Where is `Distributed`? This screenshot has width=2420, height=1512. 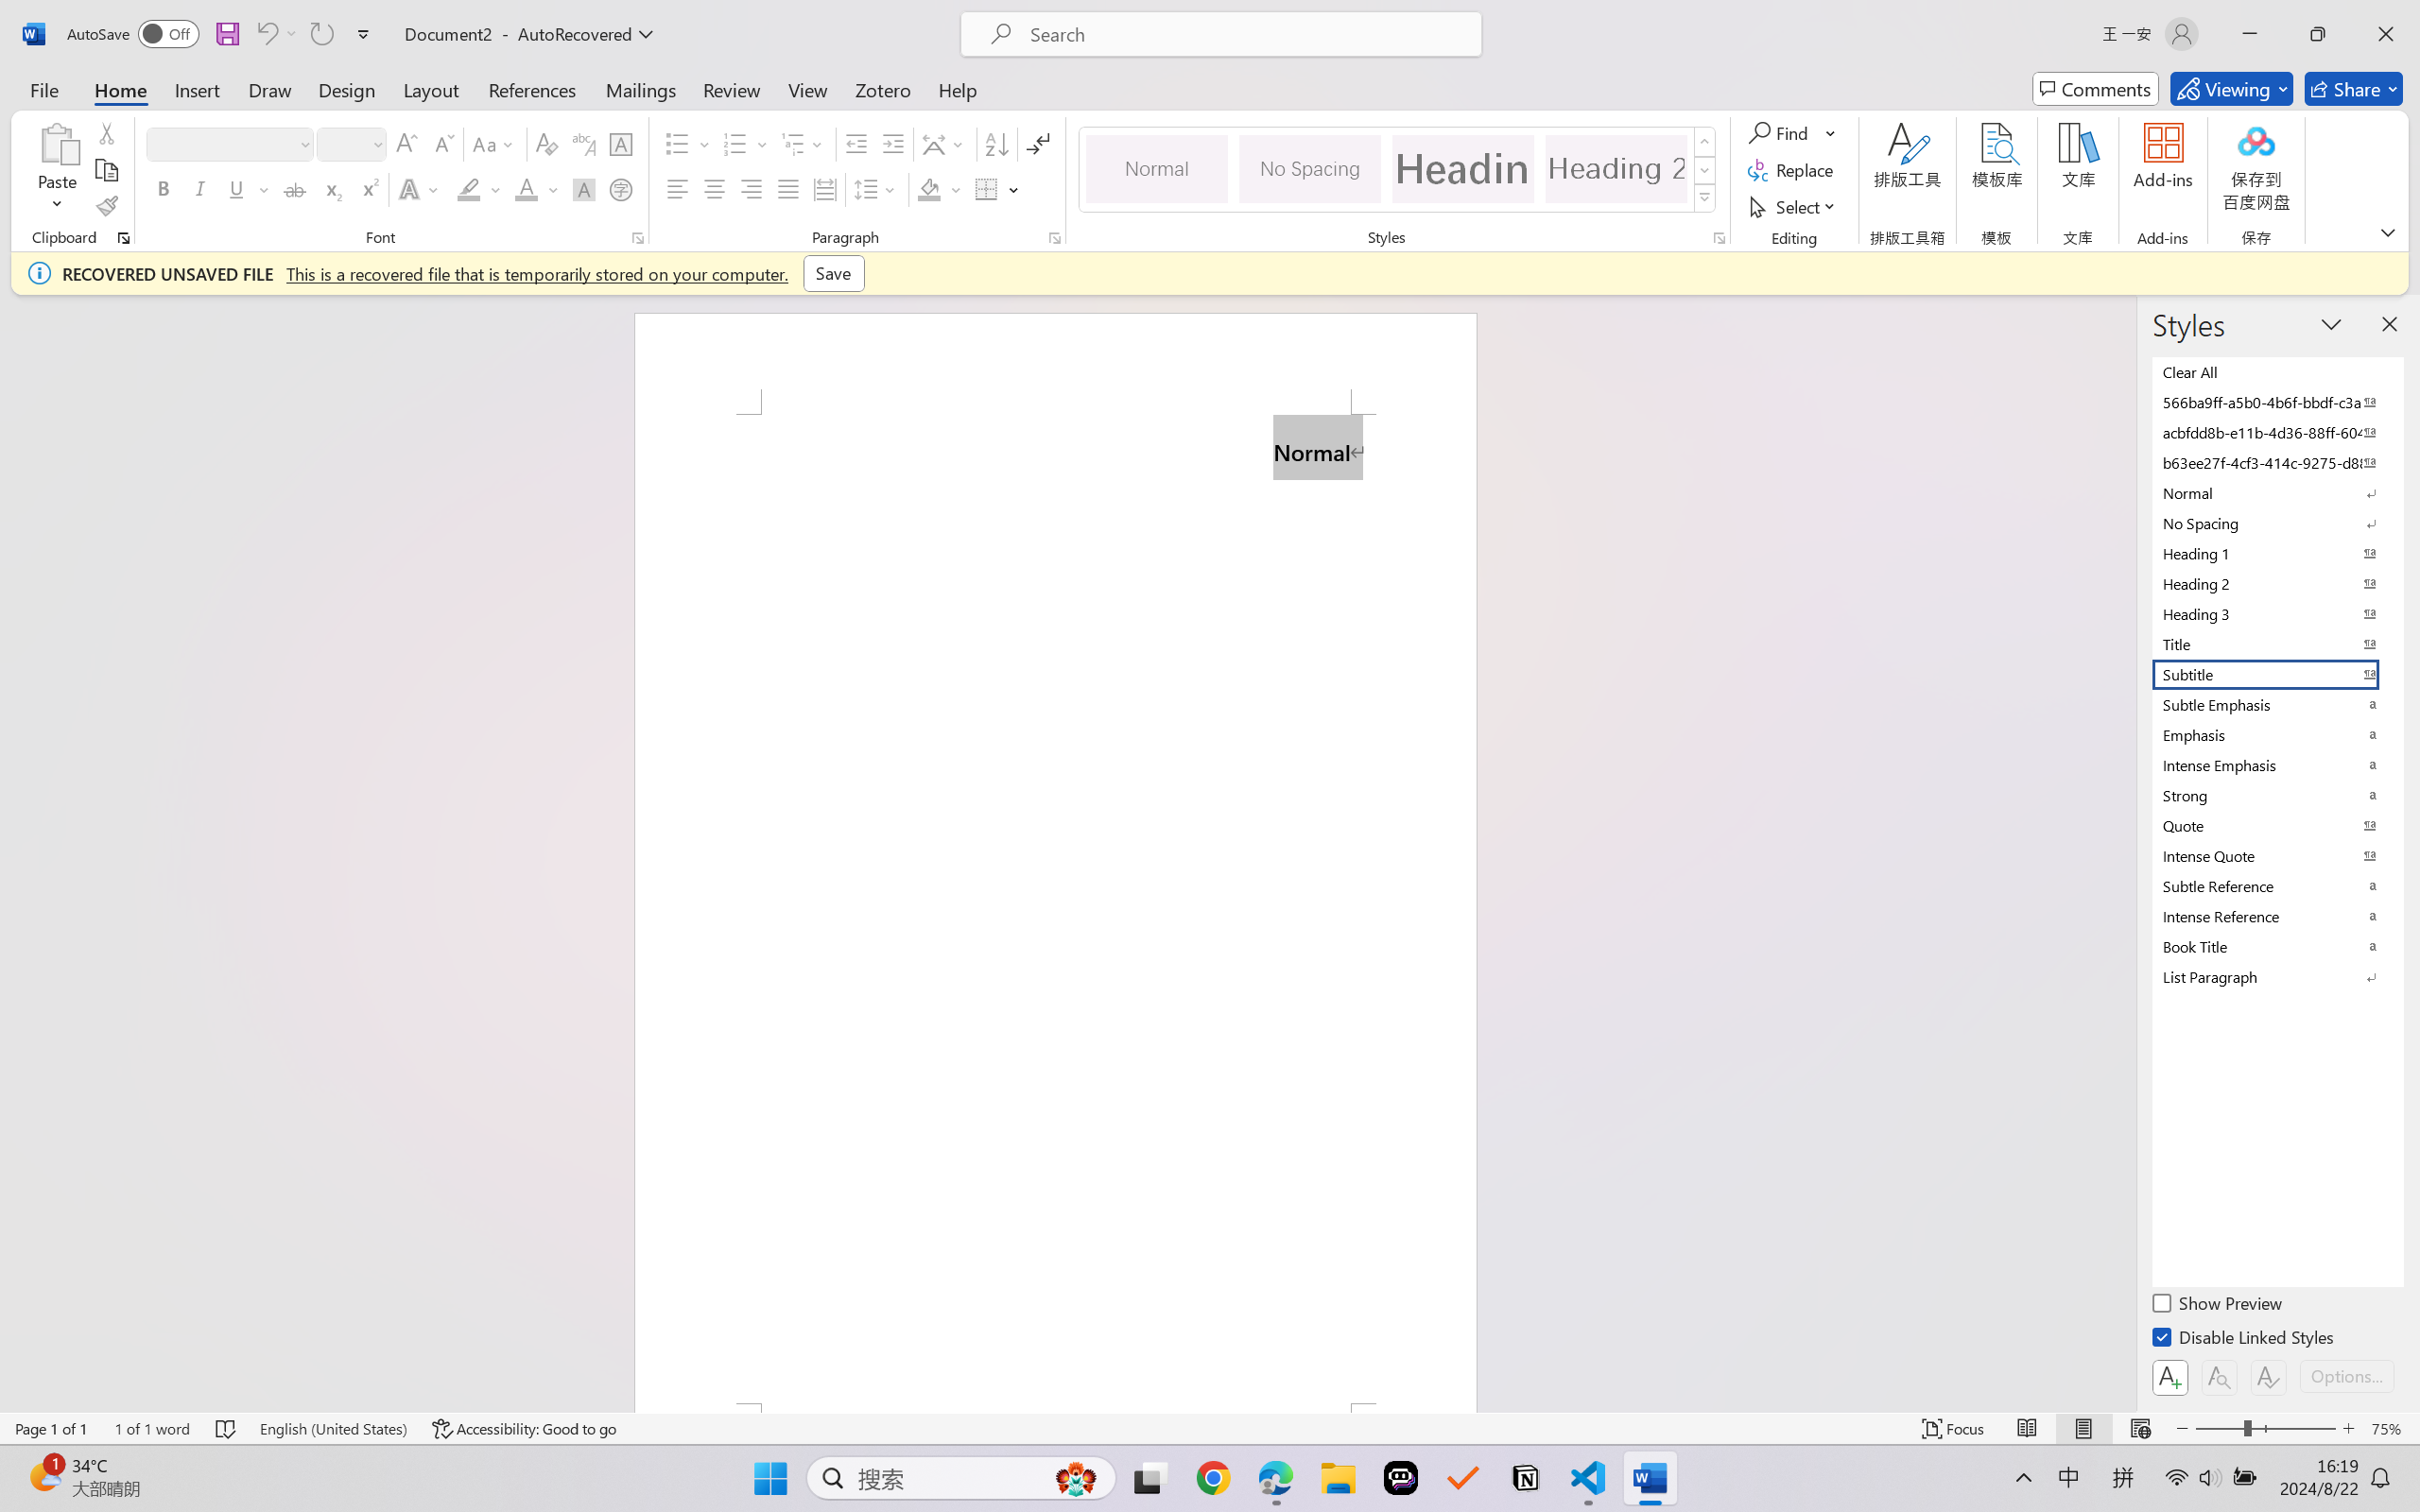
Distributed is located at coordinates (824, 189).